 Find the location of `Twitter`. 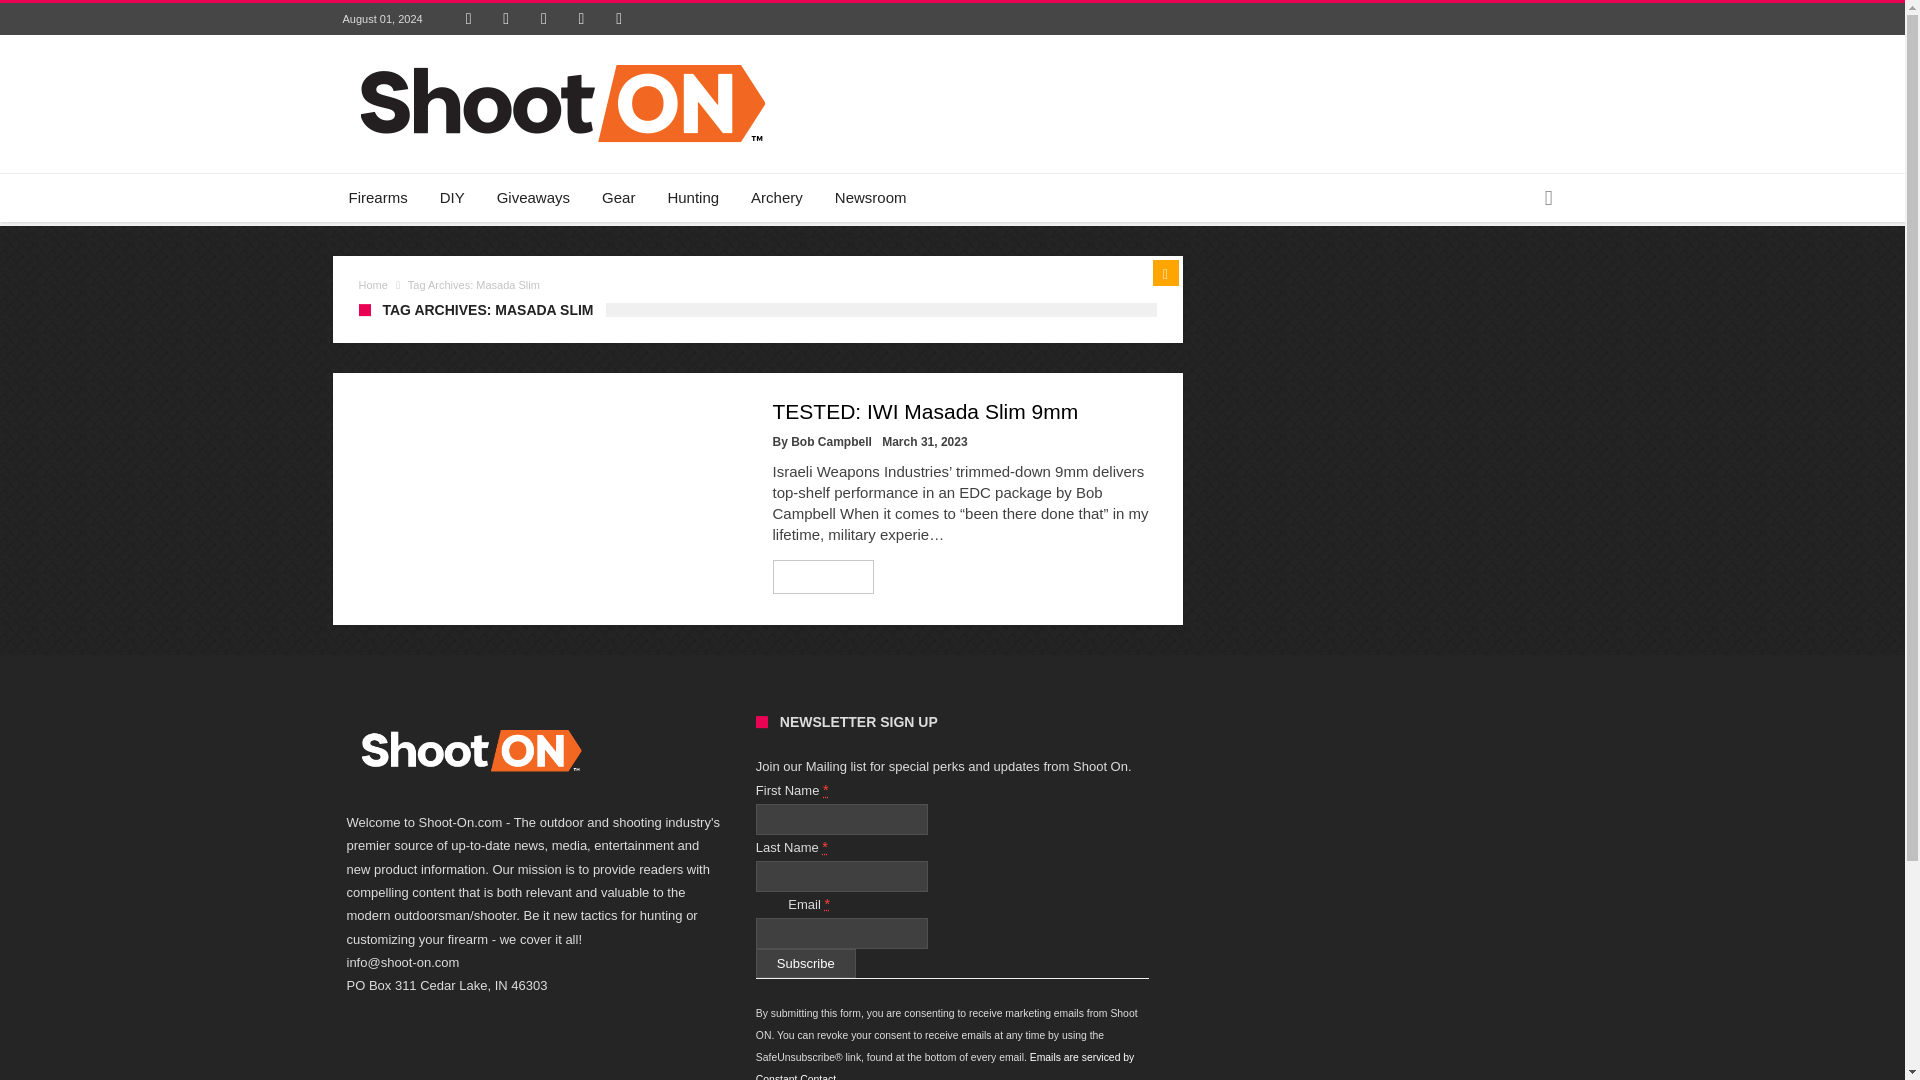

Twitter is located at coordinates (506, 18).